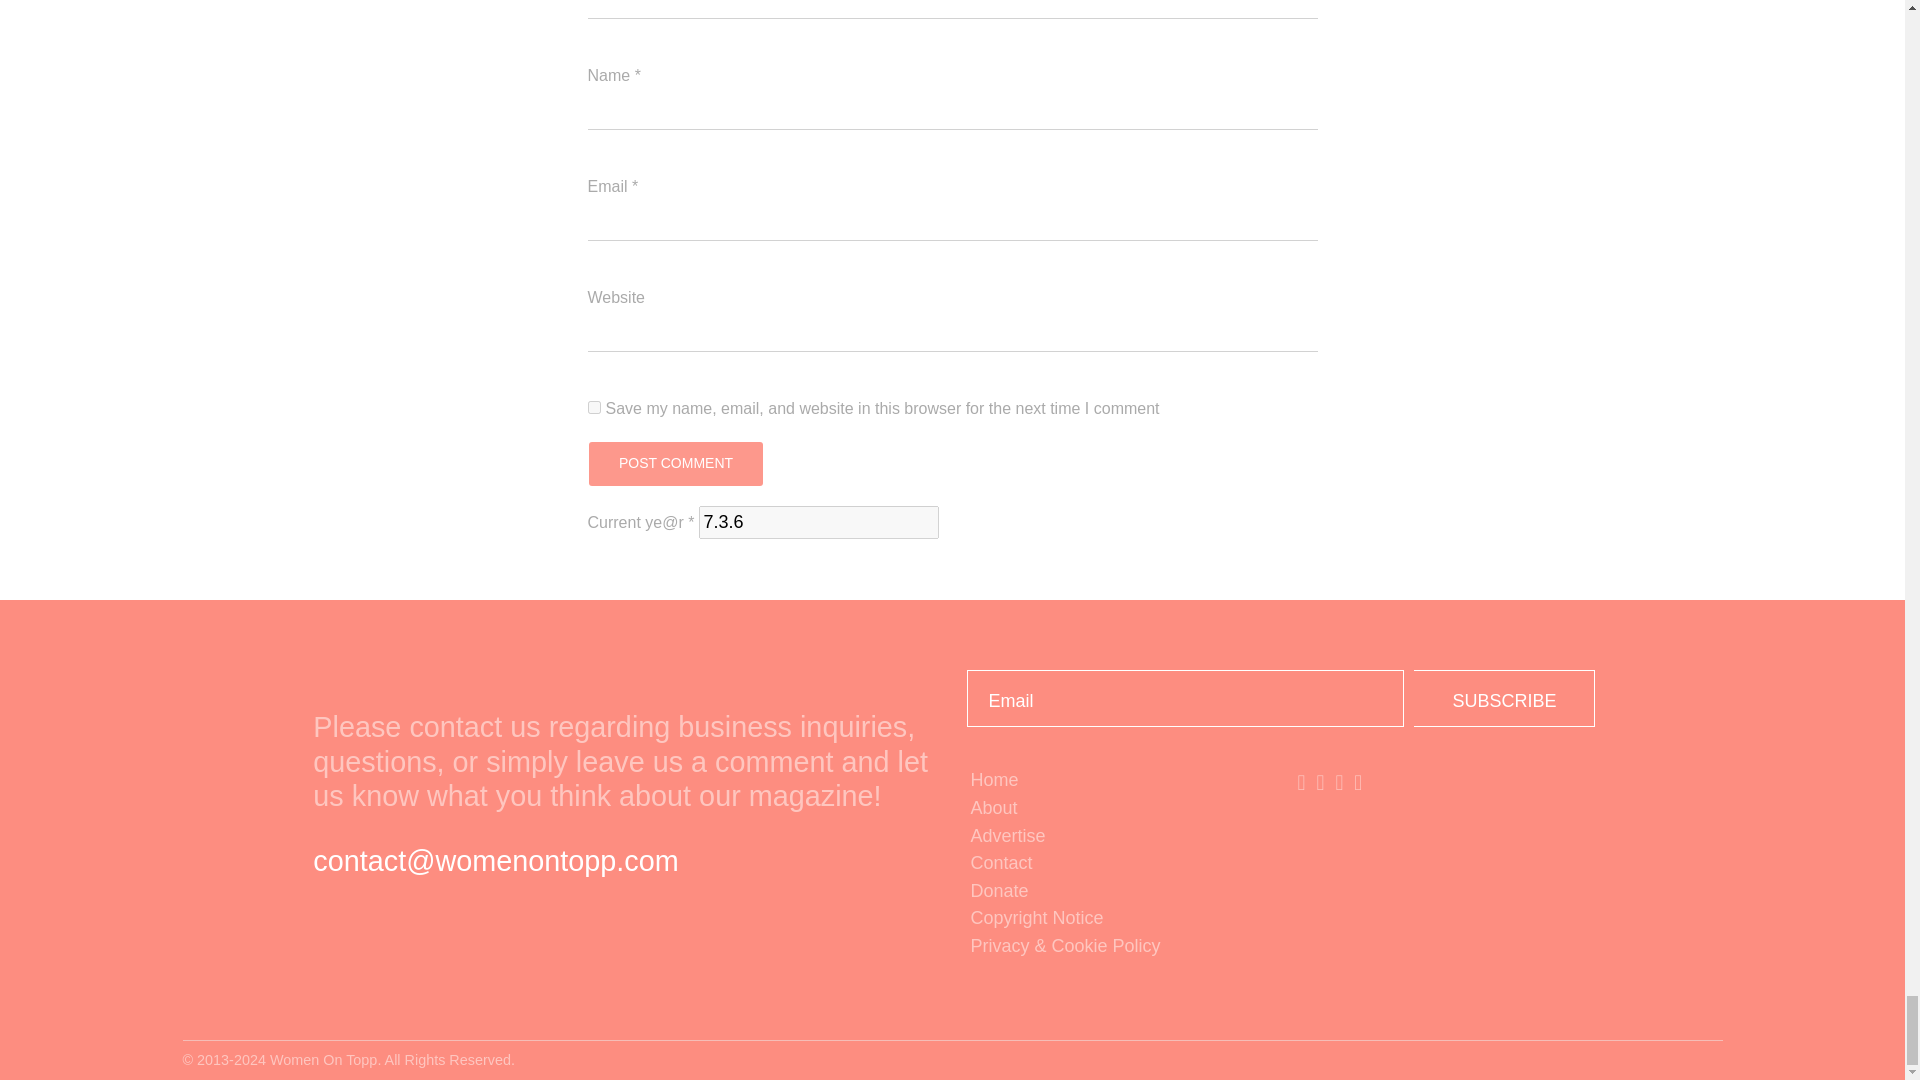 This screenshot has height=1080, width=1920. Describe the element at coordinates (594, 406) in the screenshot. I see `yes` at that location.